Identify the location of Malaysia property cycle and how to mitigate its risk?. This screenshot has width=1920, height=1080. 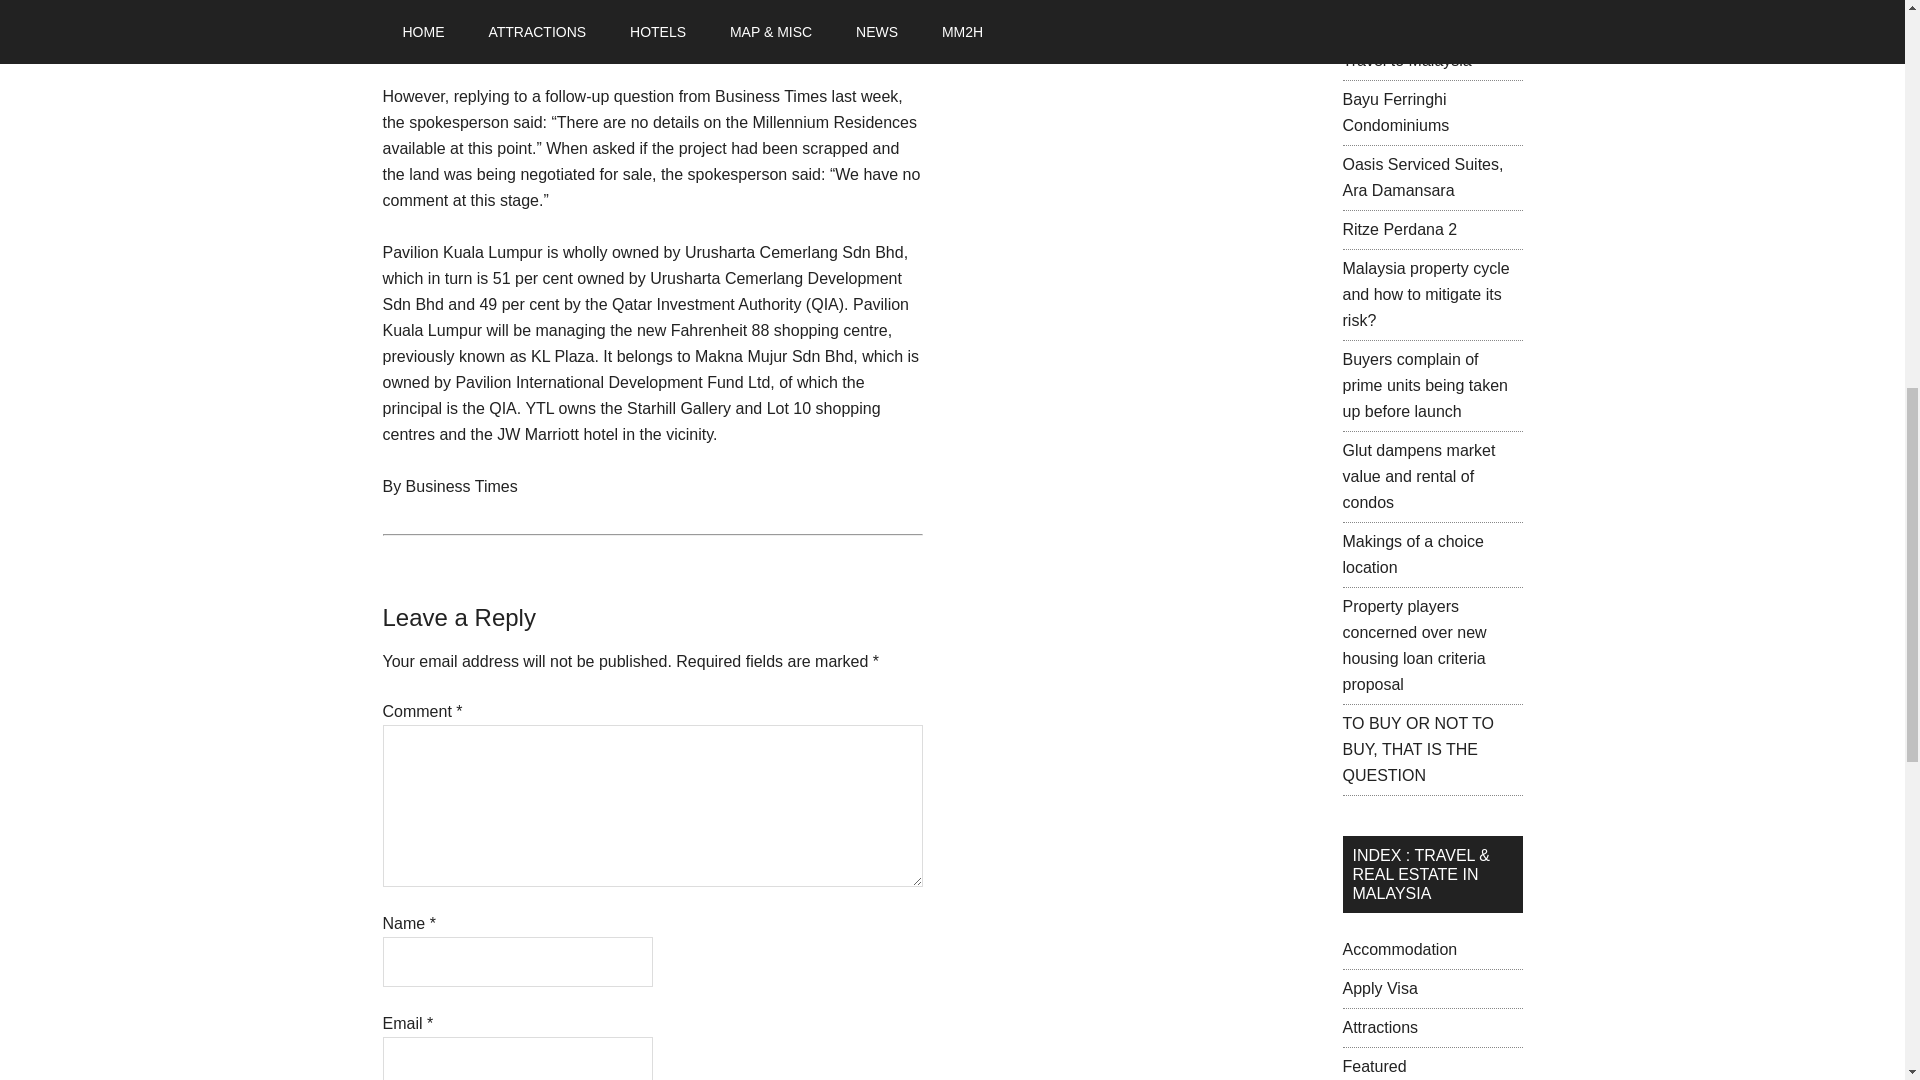
(1426, 294).